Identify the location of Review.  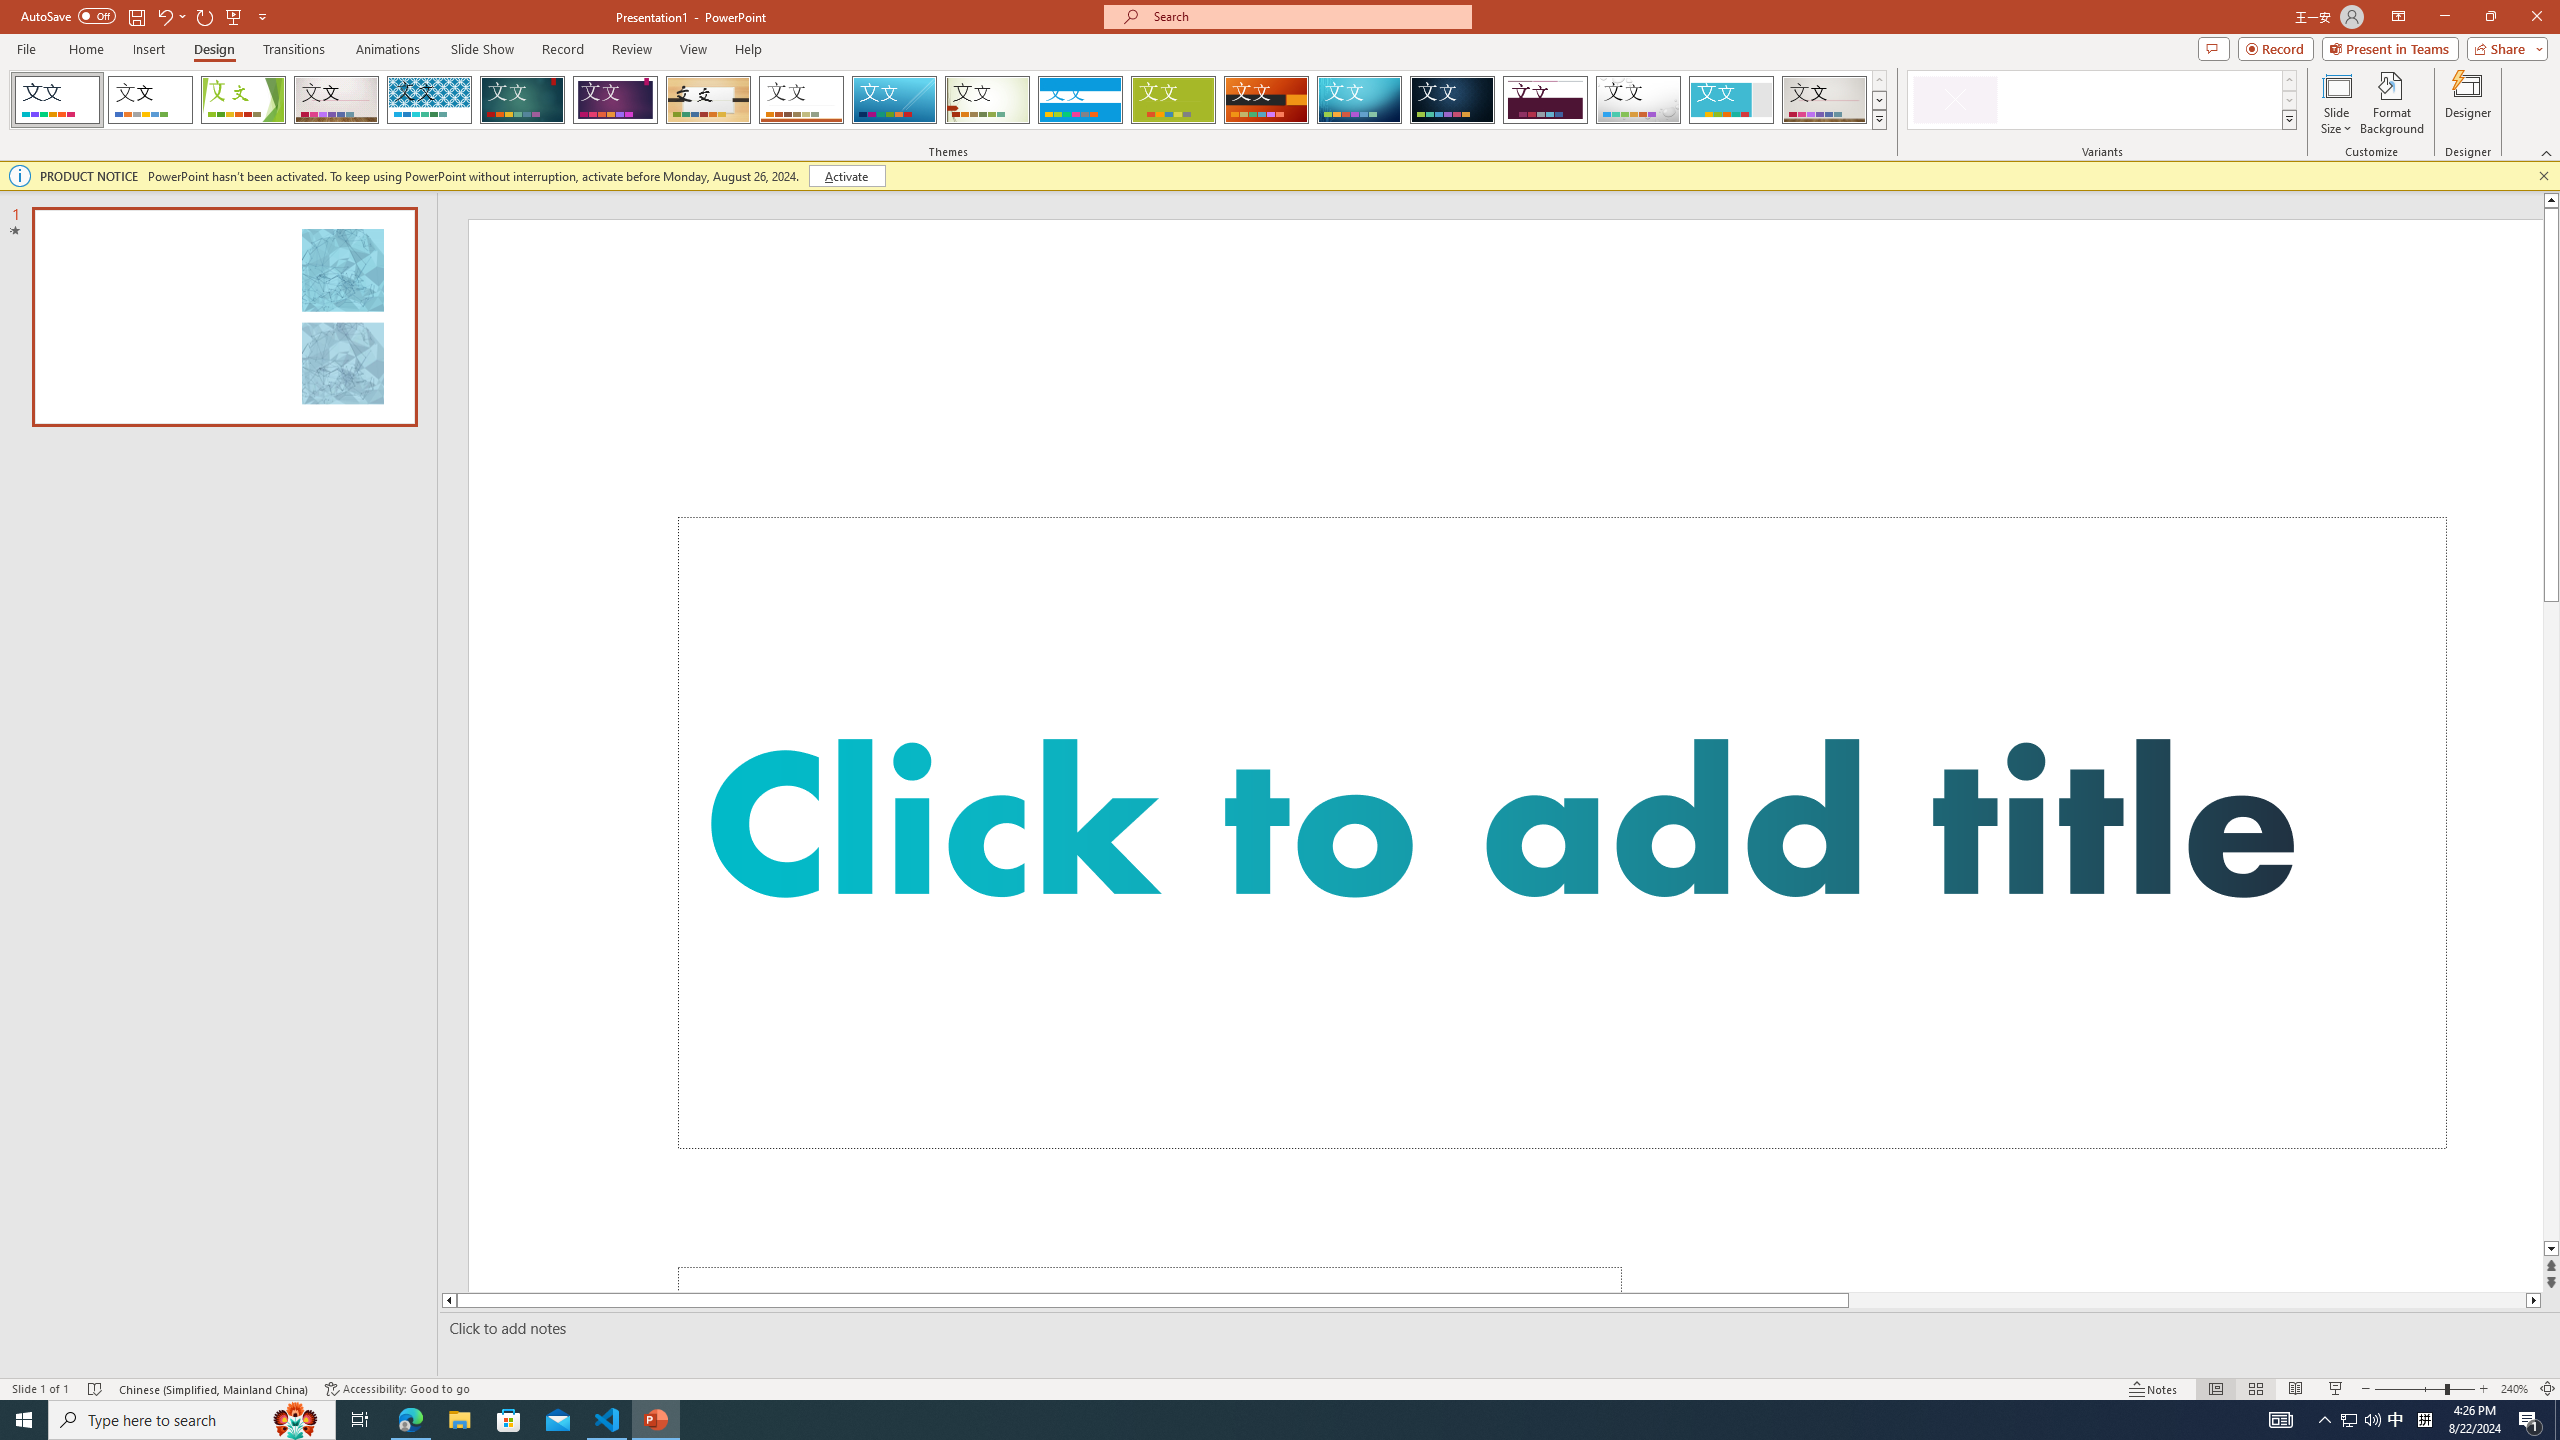
(632, 49).